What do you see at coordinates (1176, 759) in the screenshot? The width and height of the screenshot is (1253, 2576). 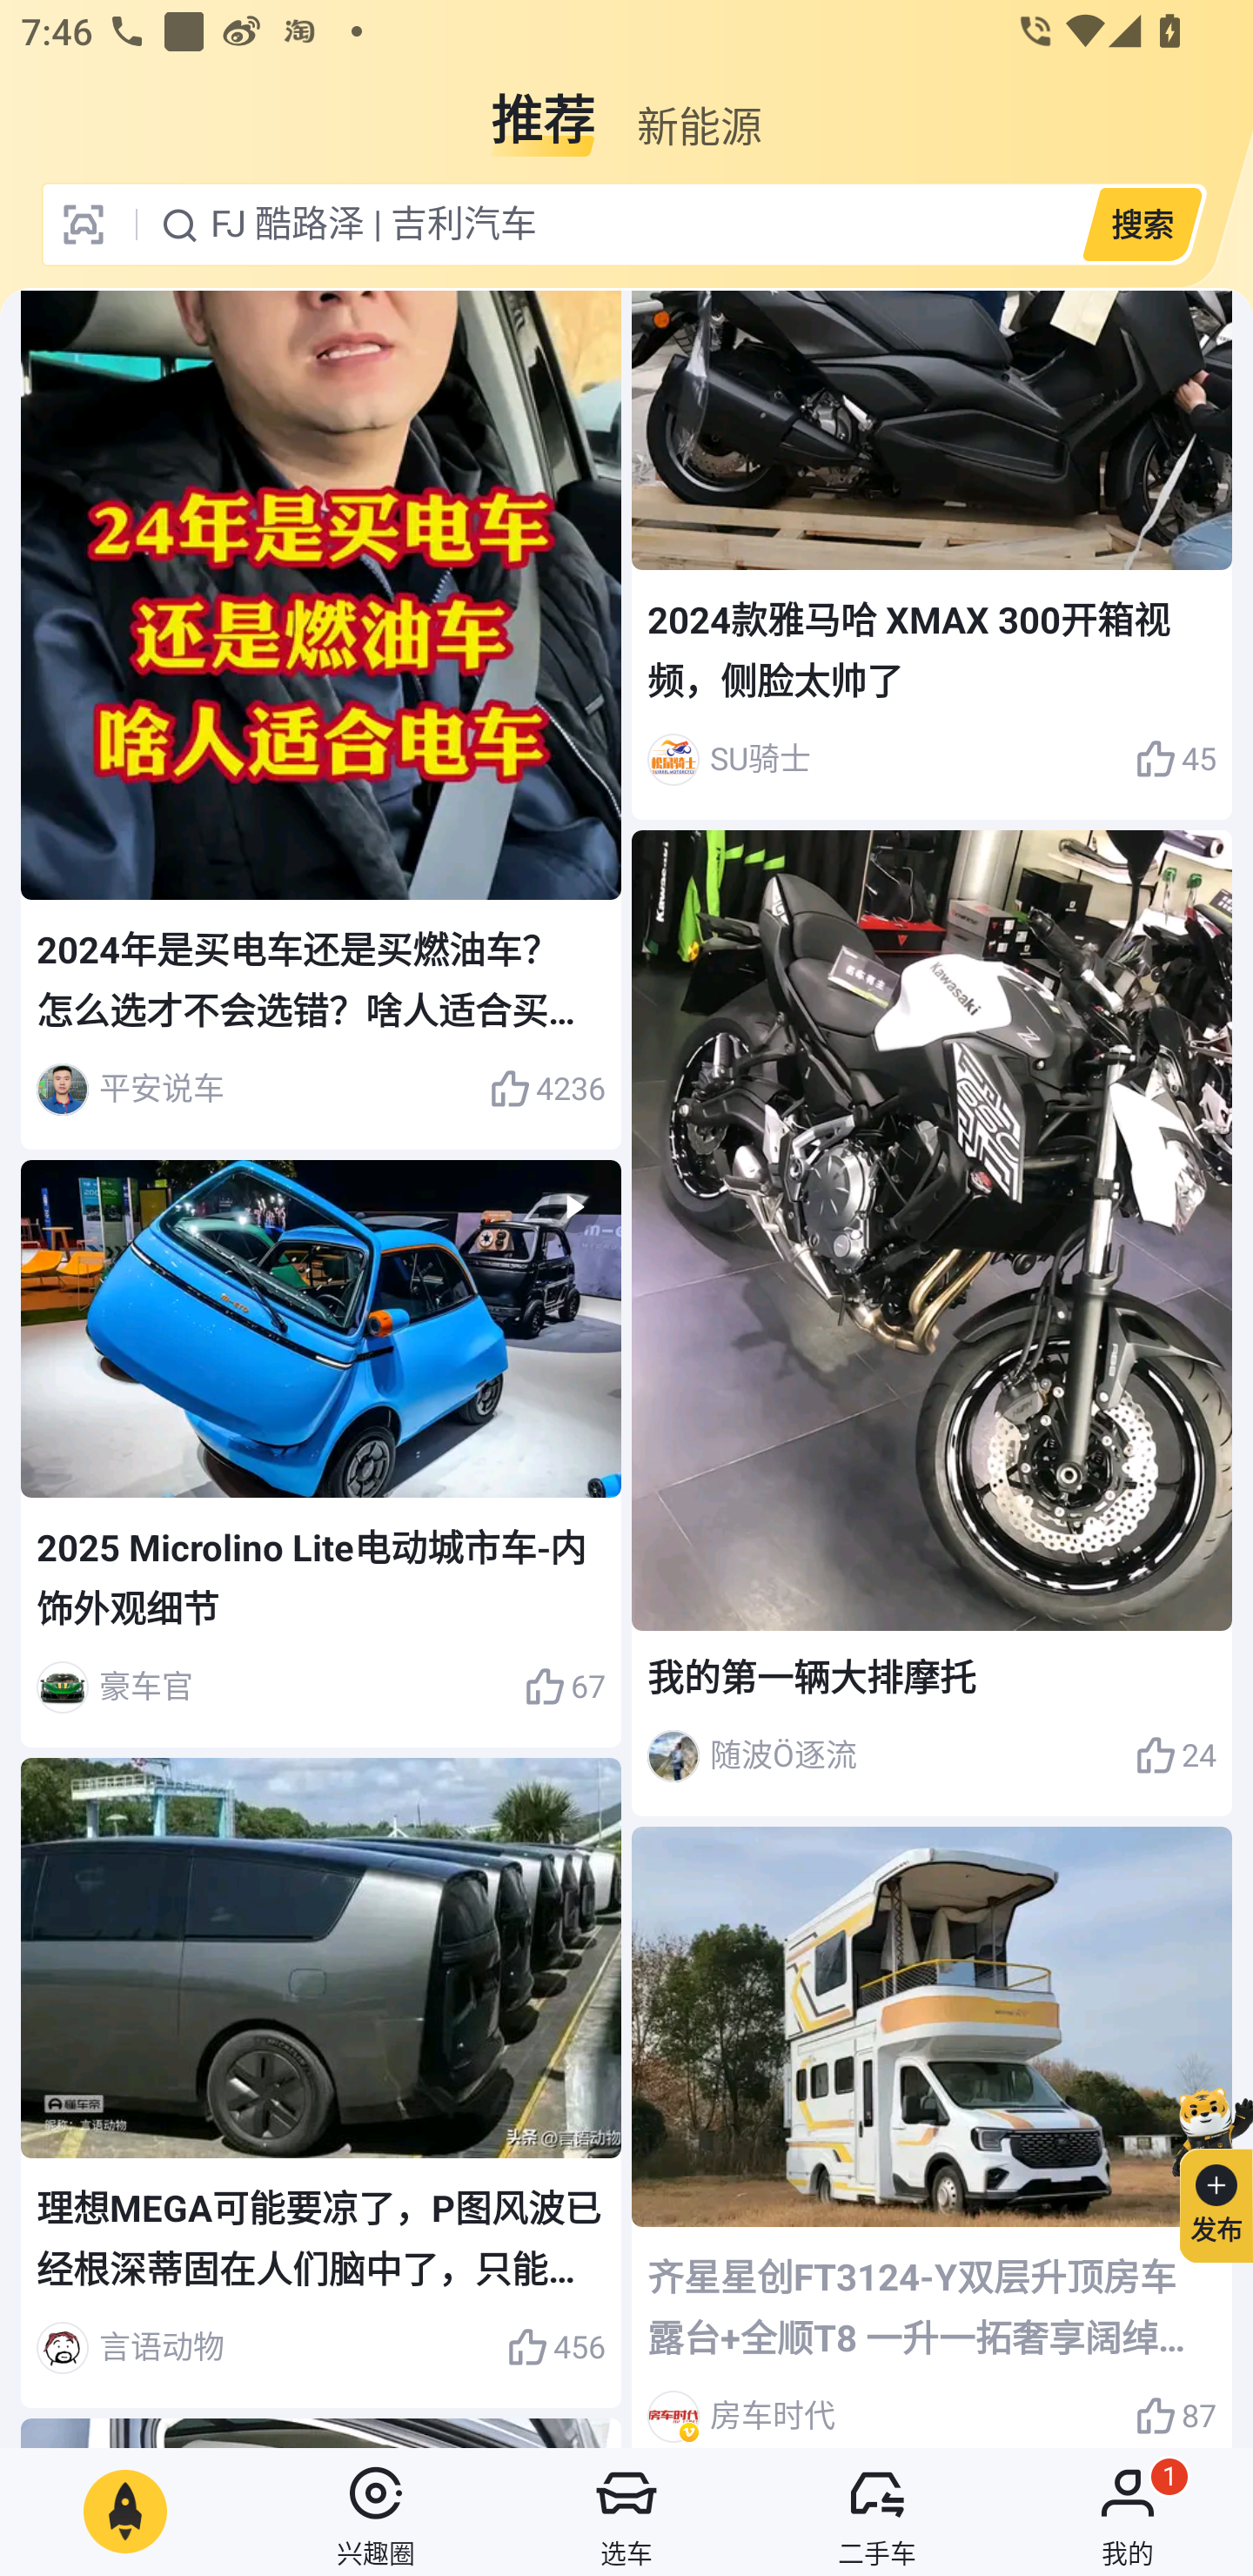 I see `45` at bounding box center [1176, 759].